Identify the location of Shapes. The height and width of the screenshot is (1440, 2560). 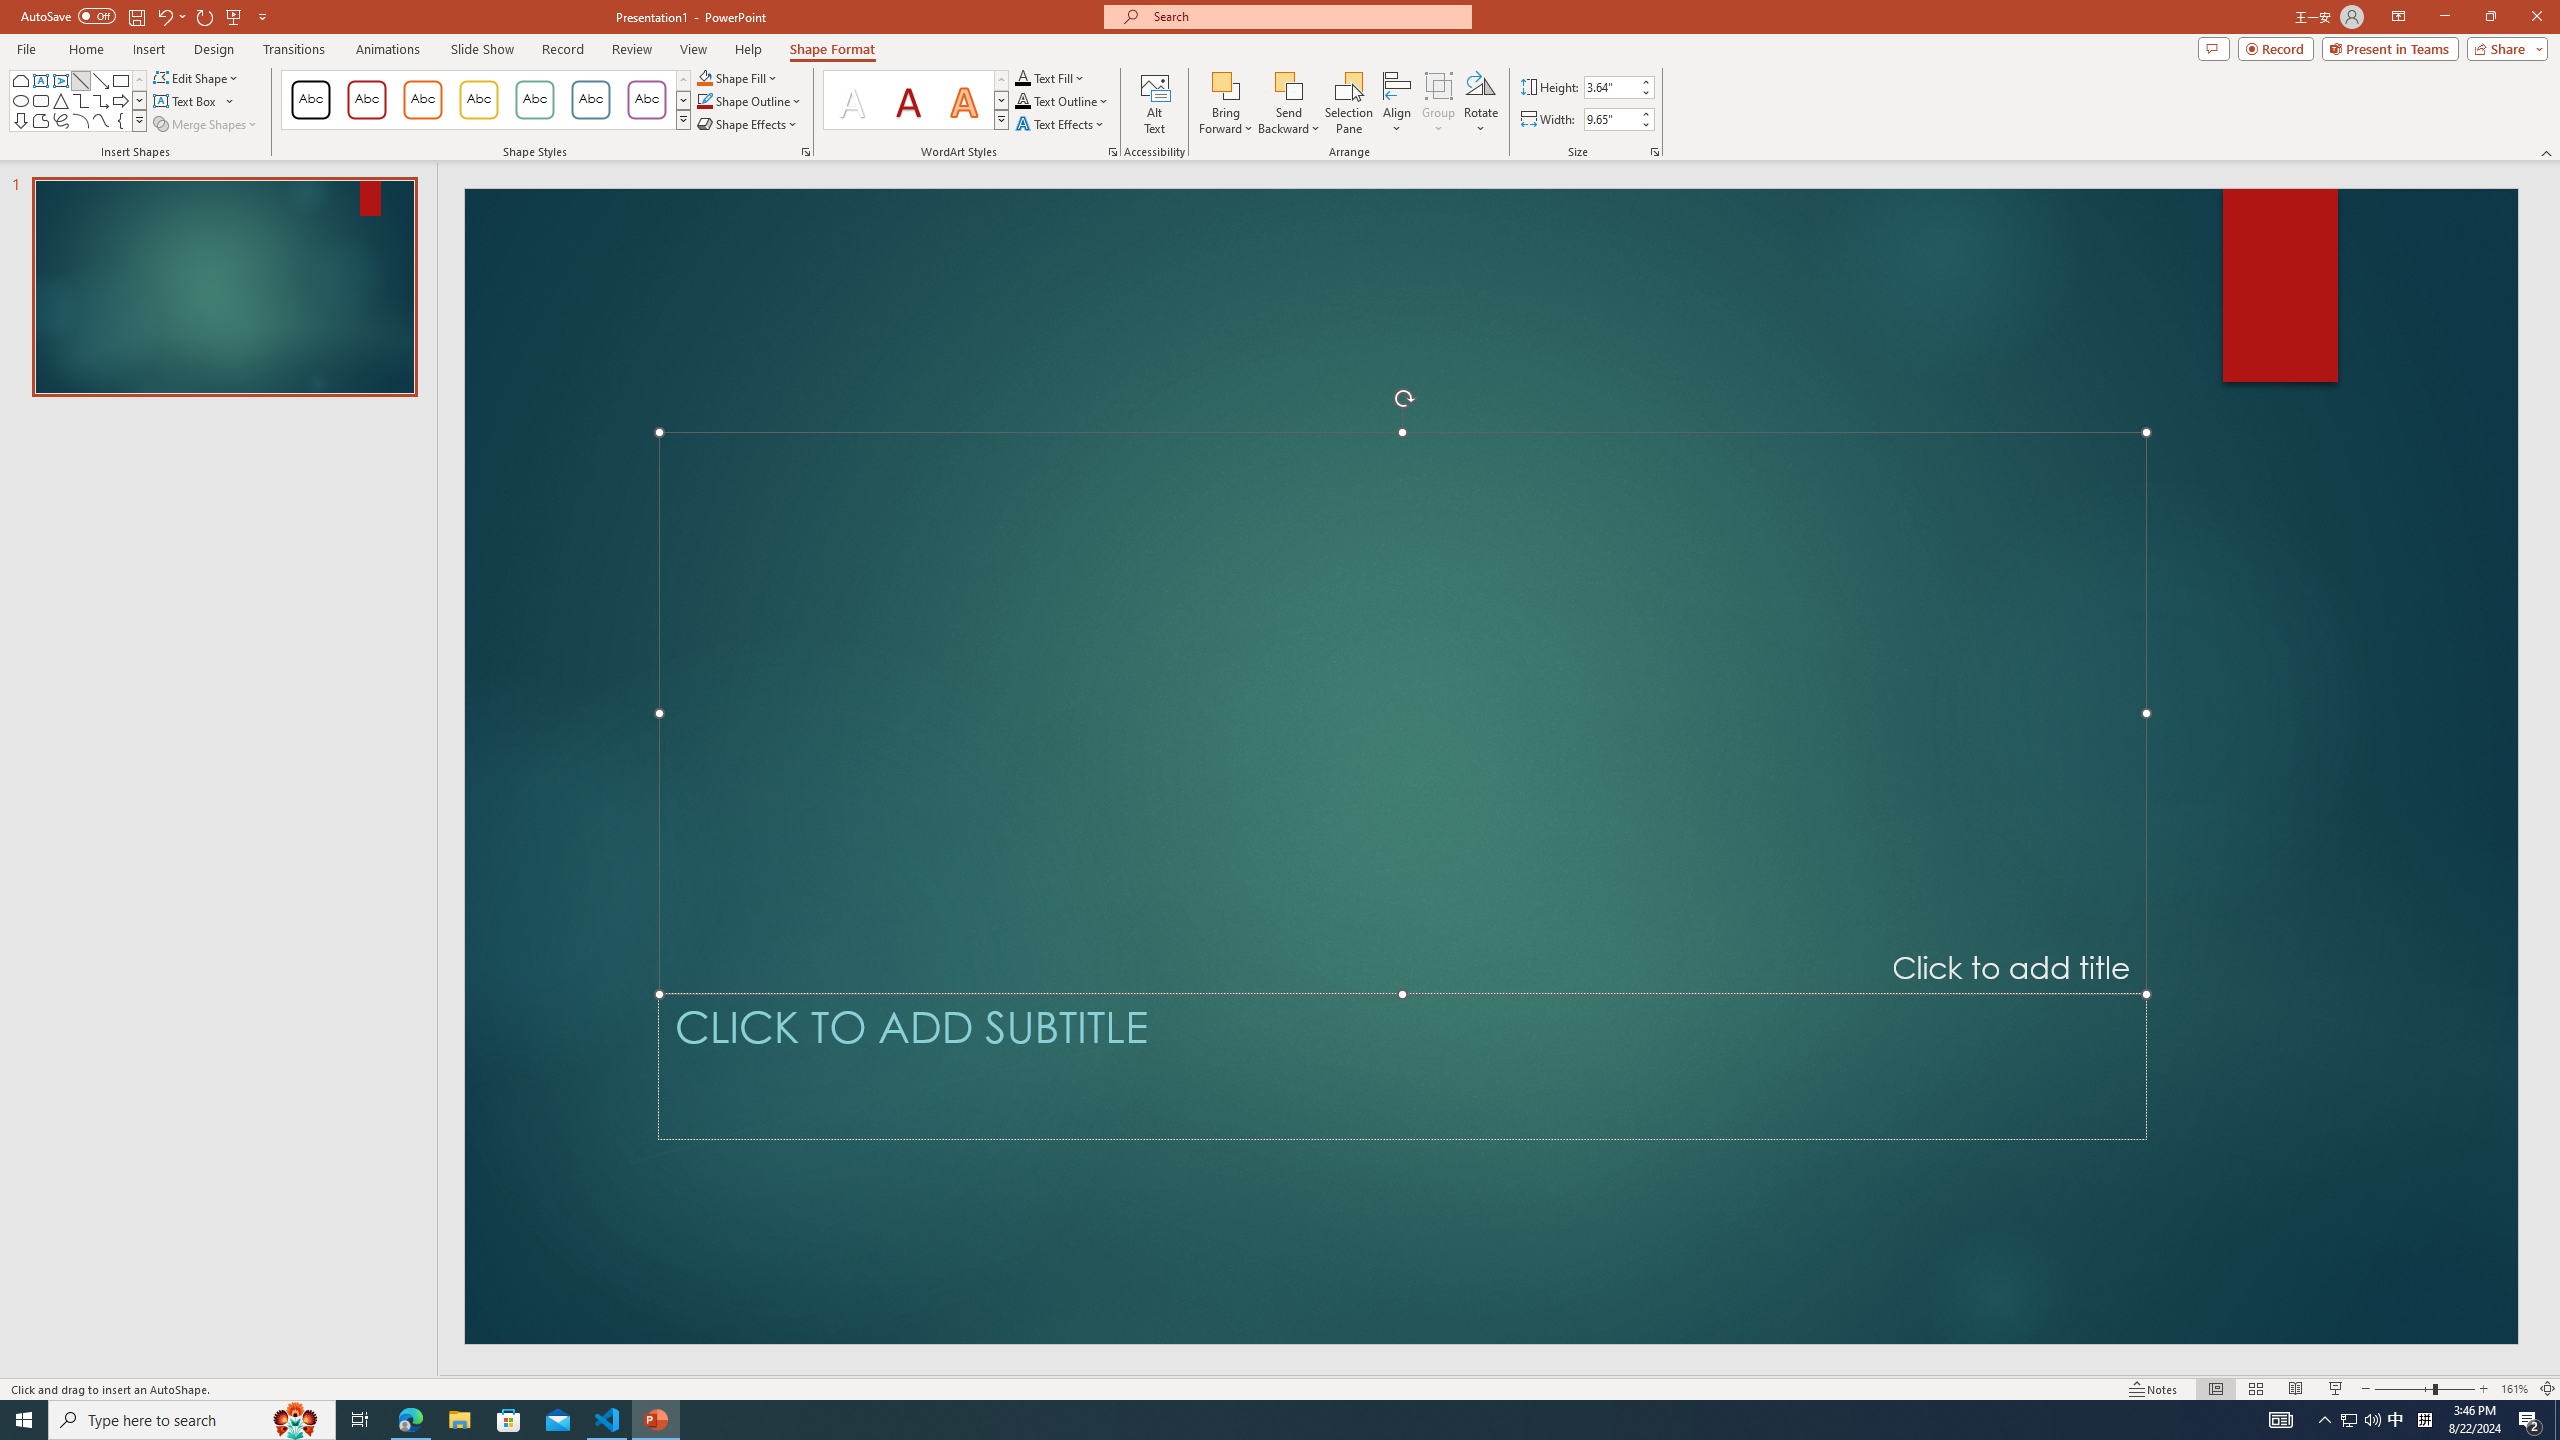
(139, 120).